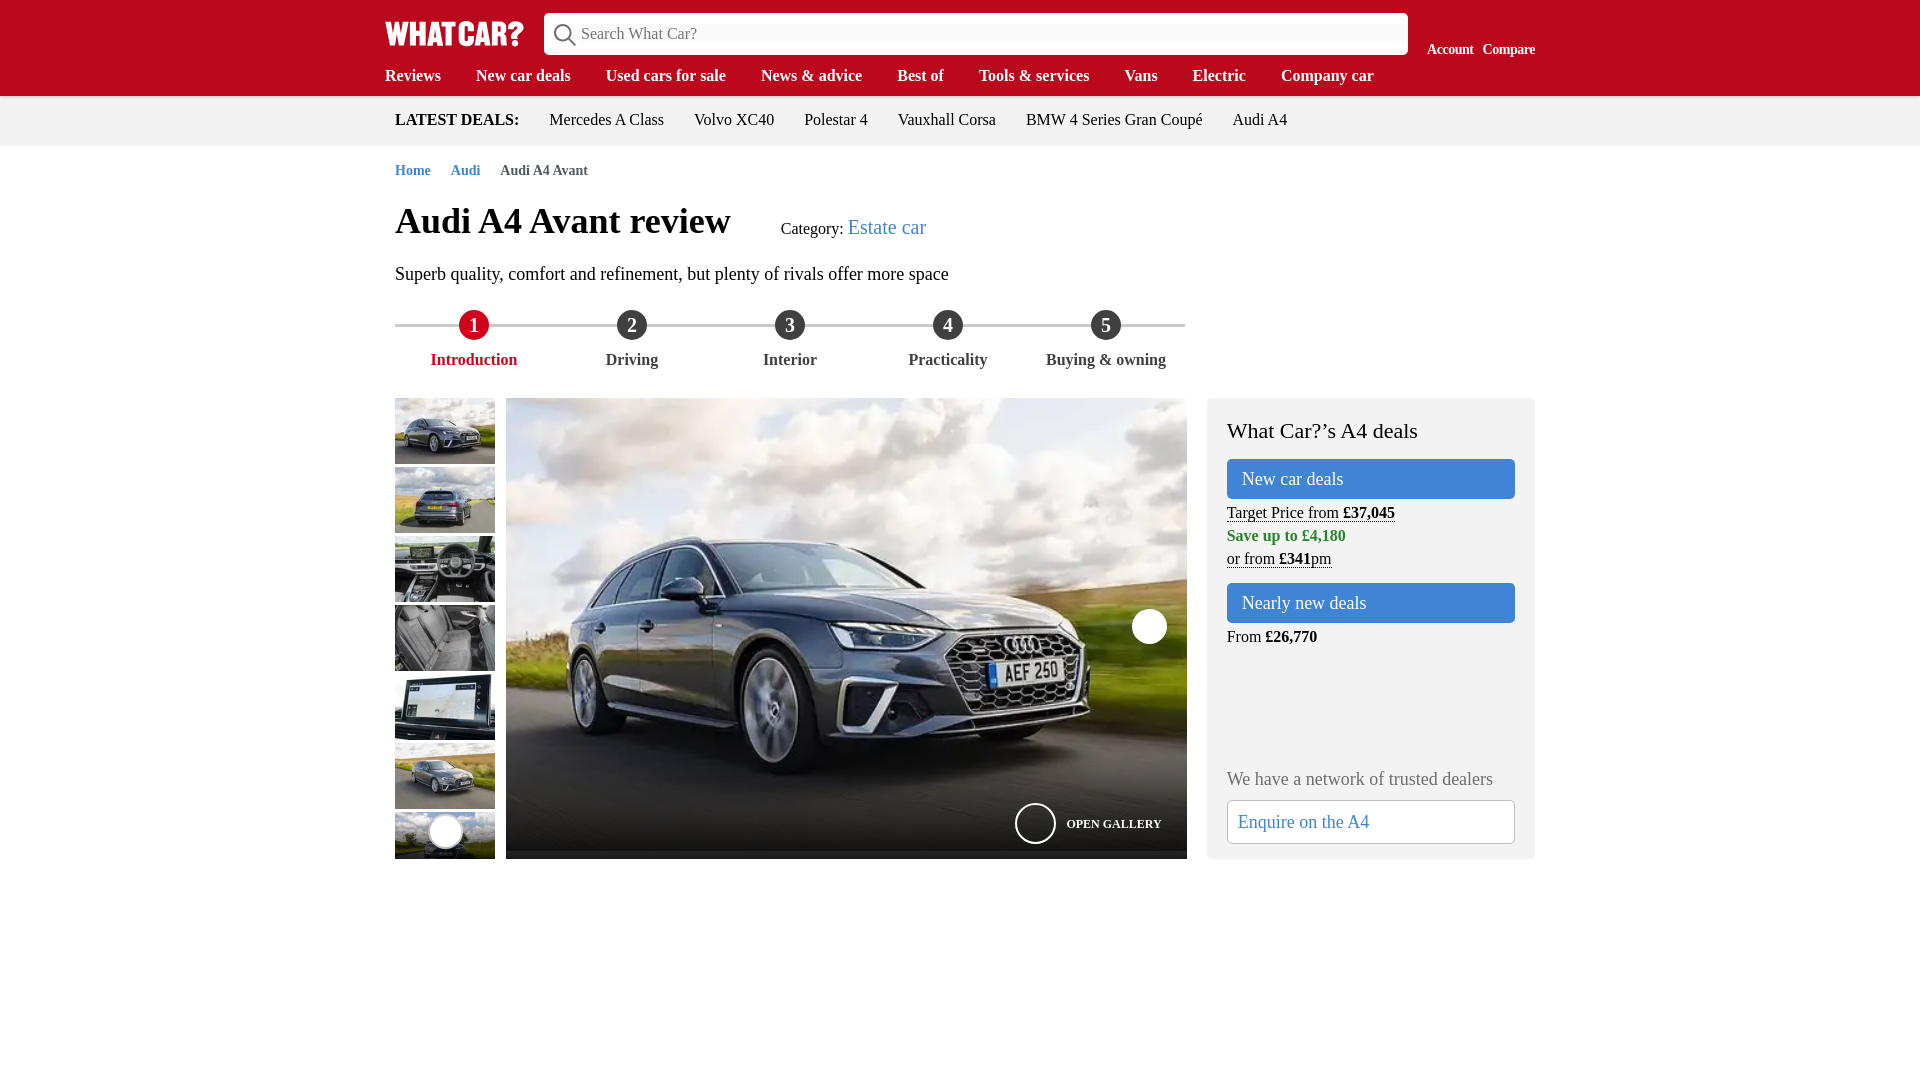 The image size is (1920, 1080). What do you see at coordinates (1504, 32) in the screenshot?
I see `Compare` at bounding box center [1504, 32].